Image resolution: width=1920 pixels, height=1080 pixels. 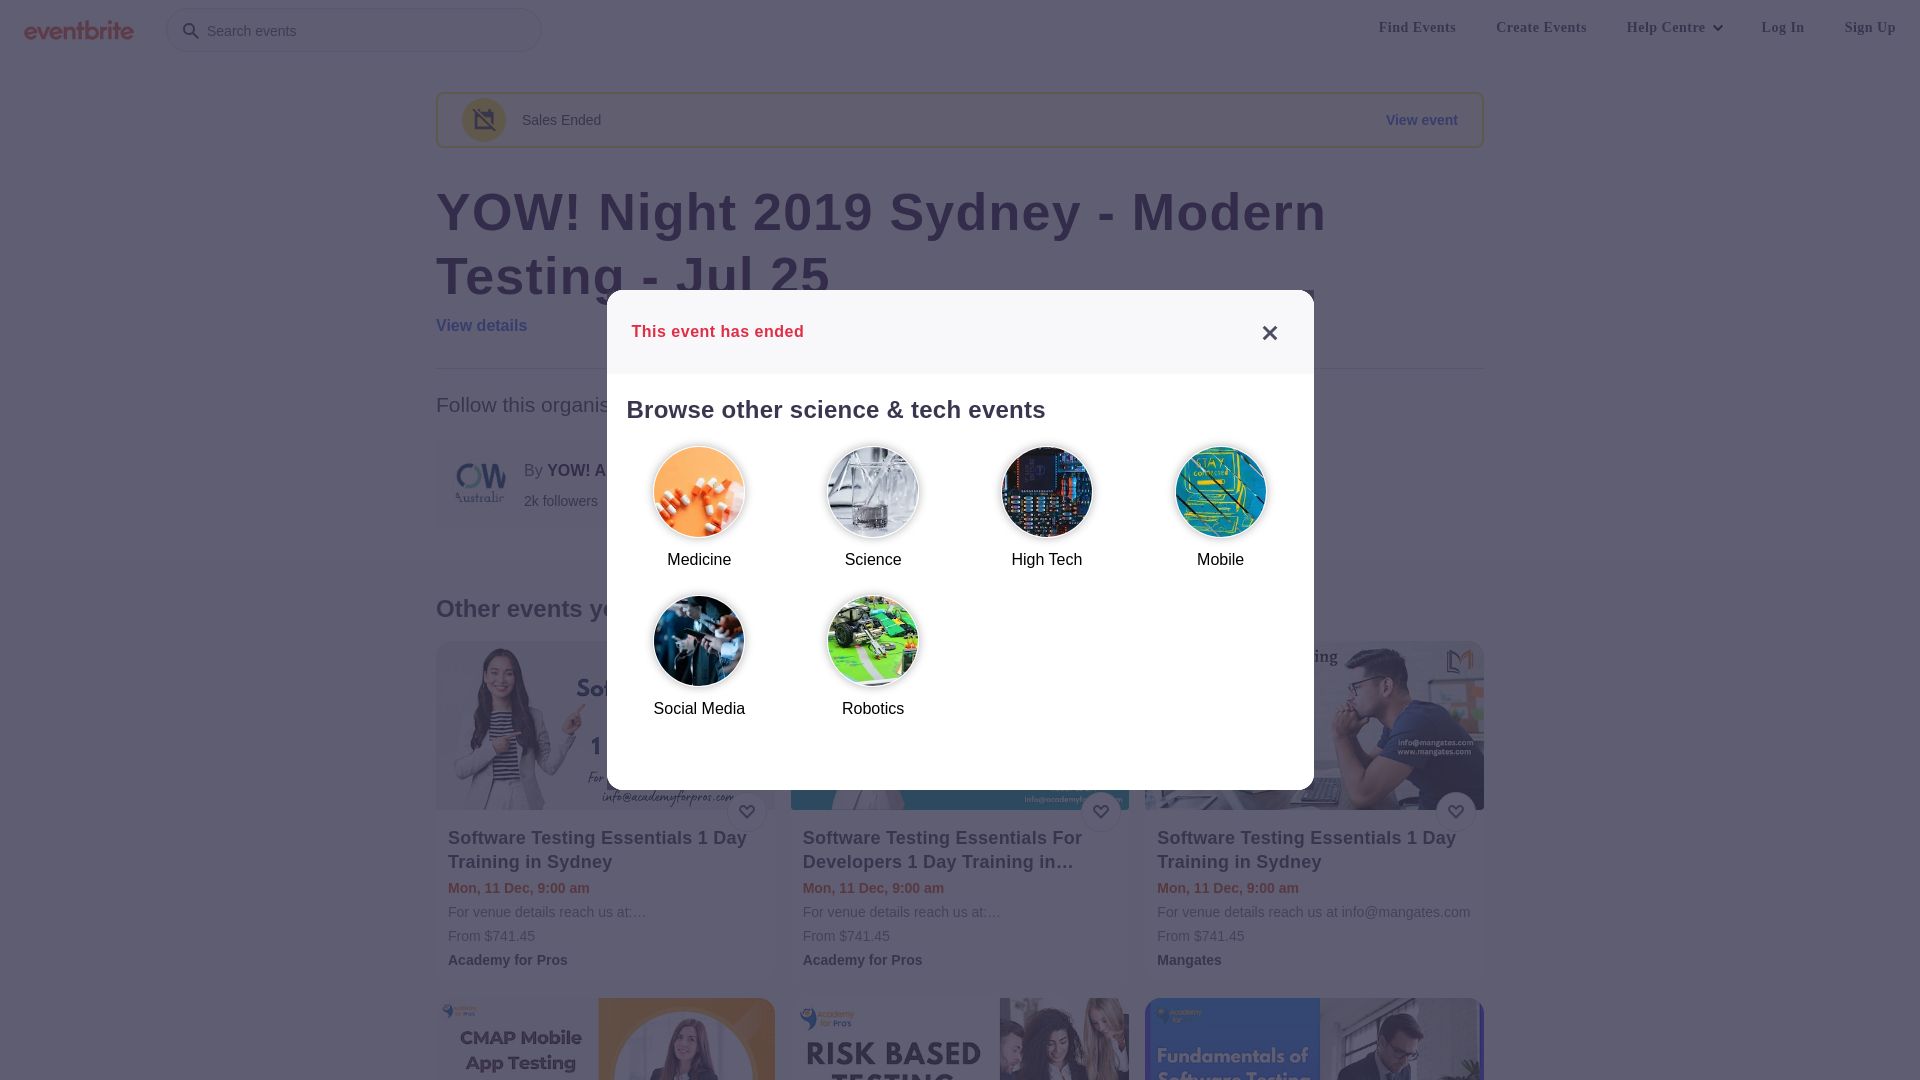 What do you see at coordinates (699, 666) in the screenshot?
I see `Social Media` at bounding box center [699, 666].